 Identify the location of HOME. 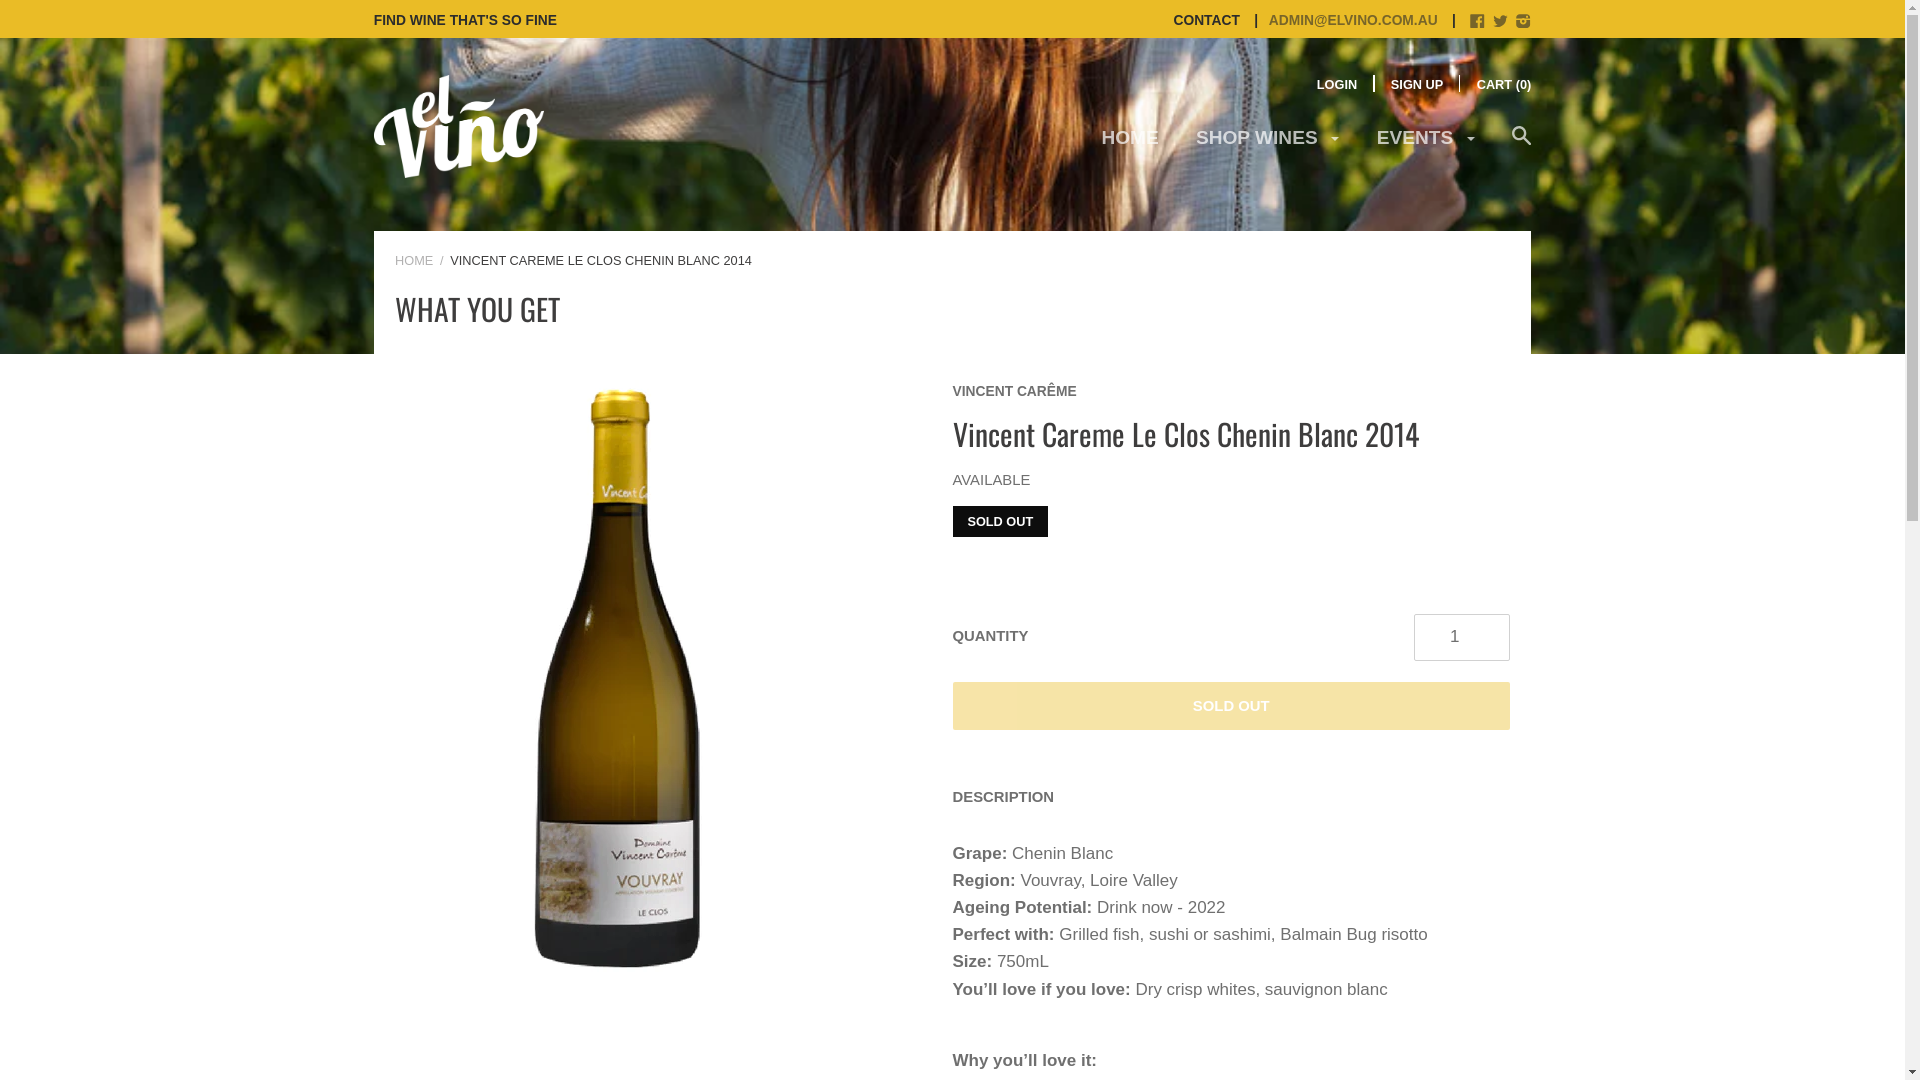
(1130, 146).